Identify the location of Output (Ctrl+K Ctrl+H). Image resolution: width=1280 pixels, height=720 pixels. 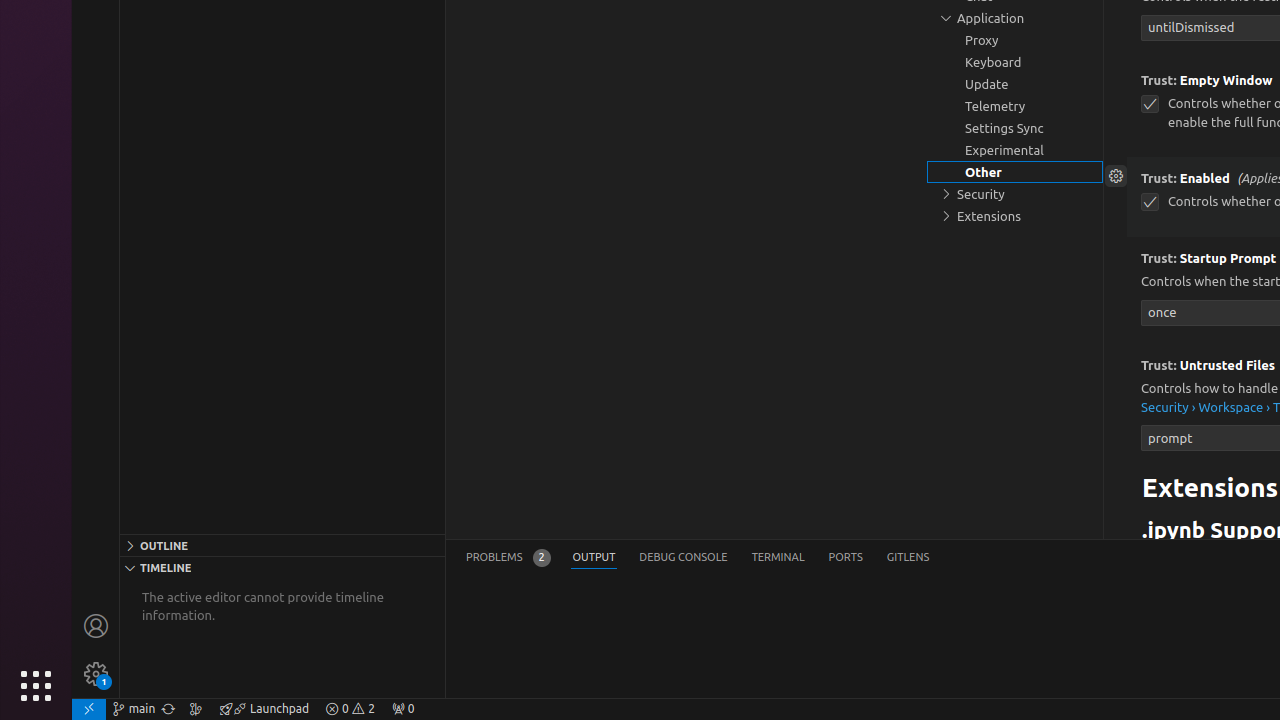
(594, 558).